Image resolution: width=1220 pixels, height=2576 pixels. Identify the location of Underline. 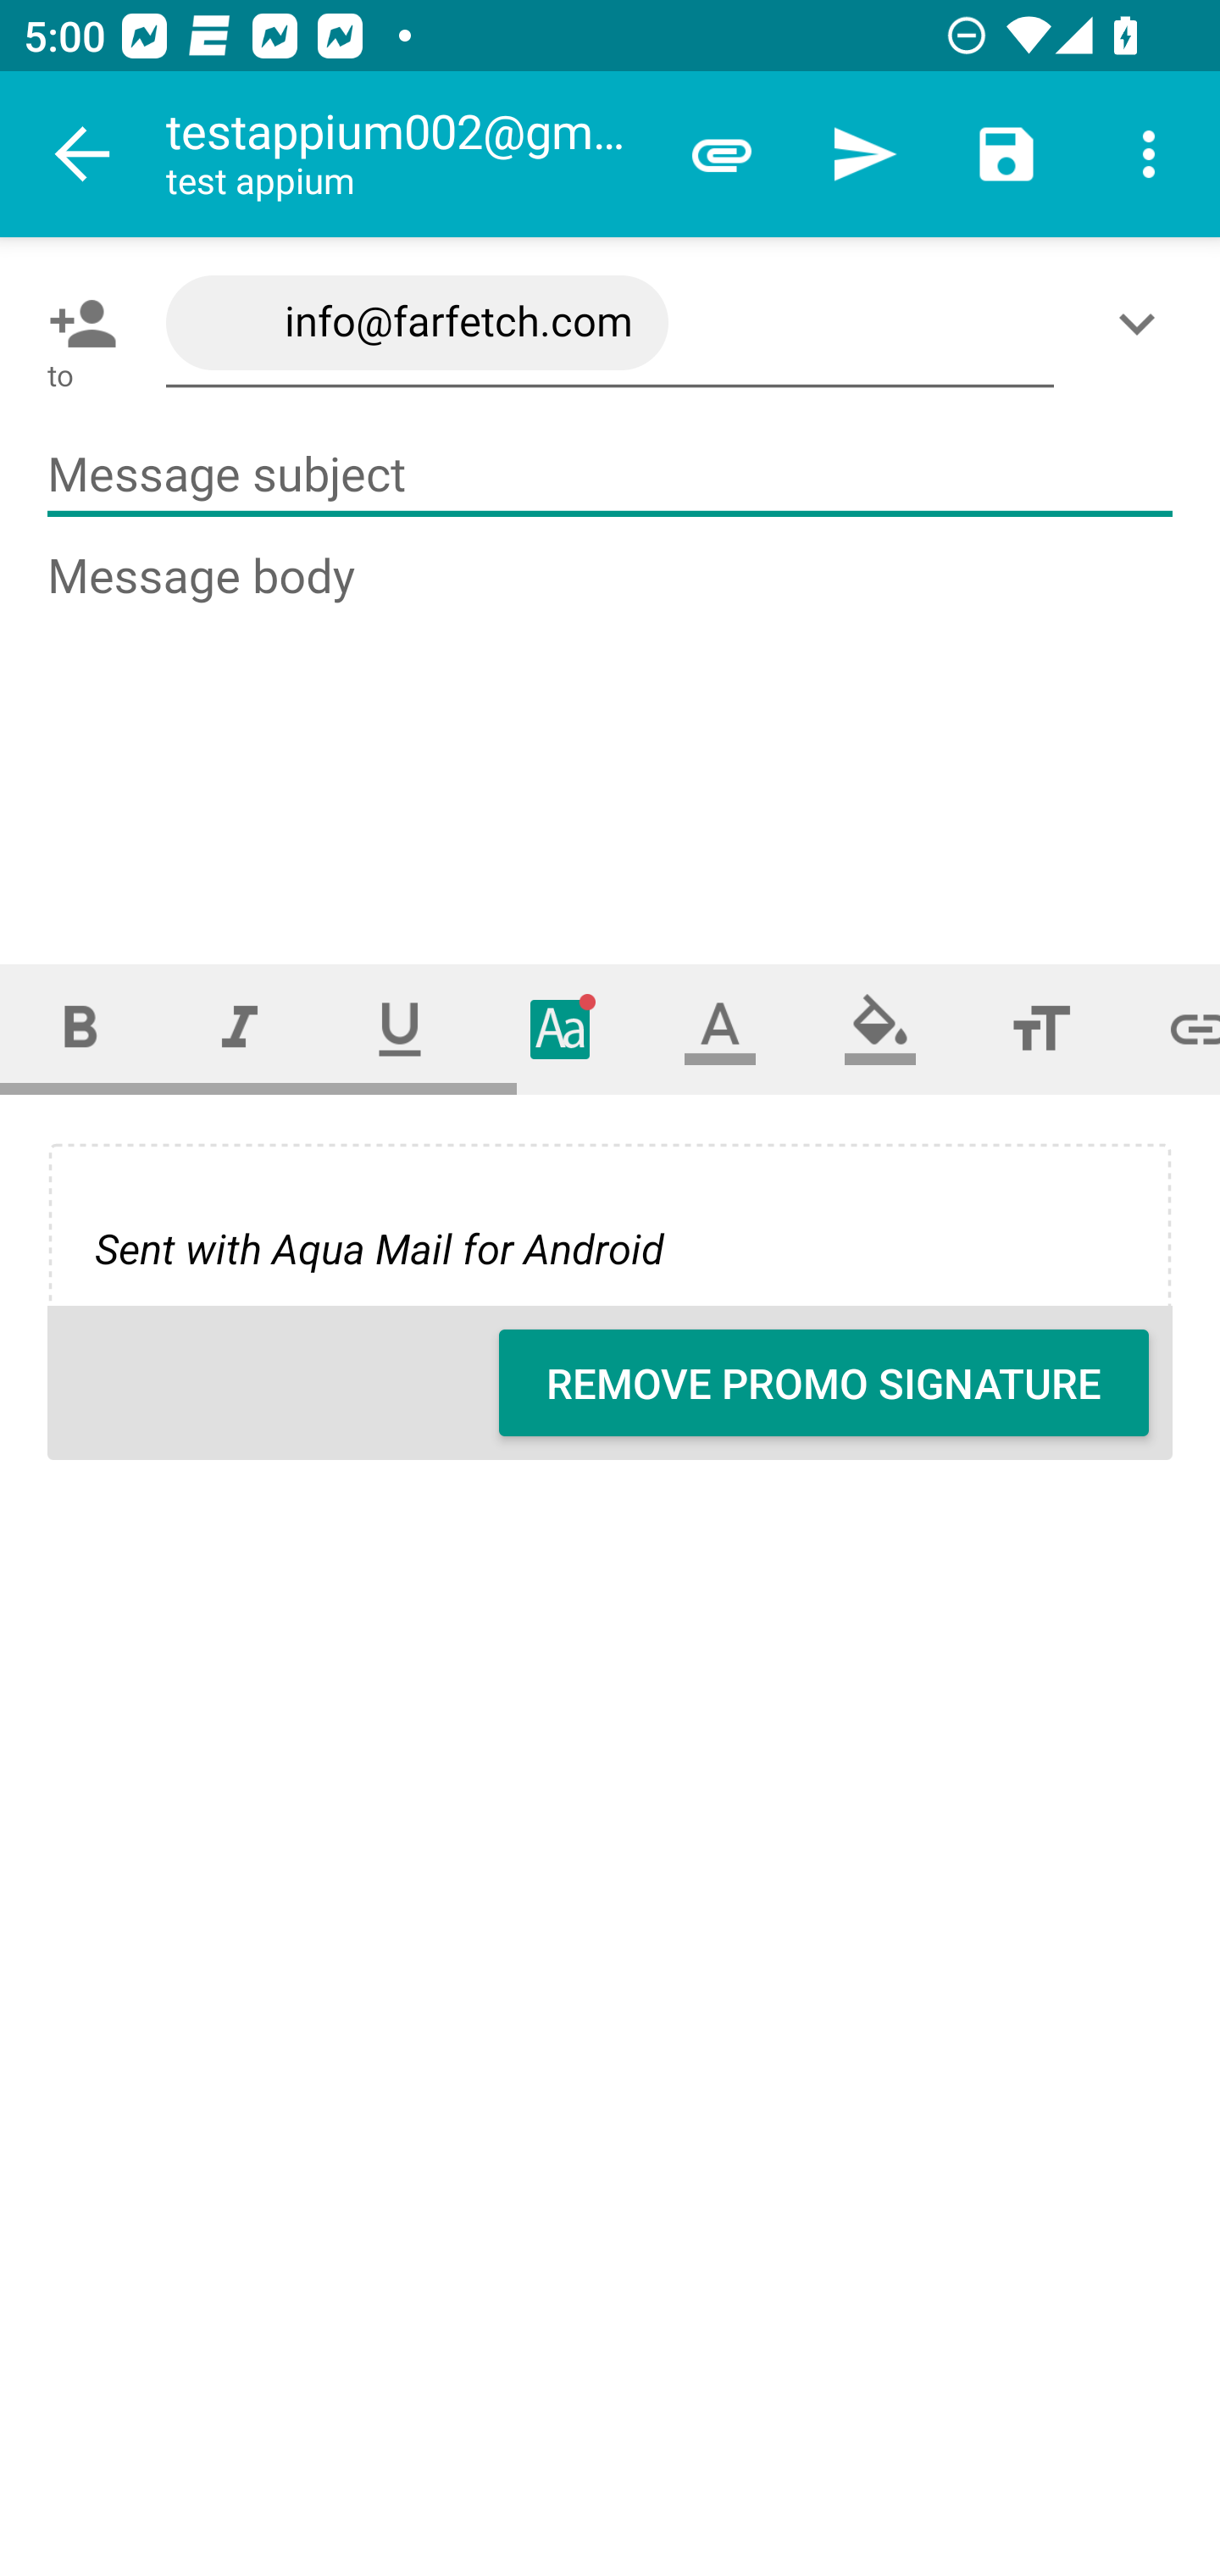
(400, 1029).